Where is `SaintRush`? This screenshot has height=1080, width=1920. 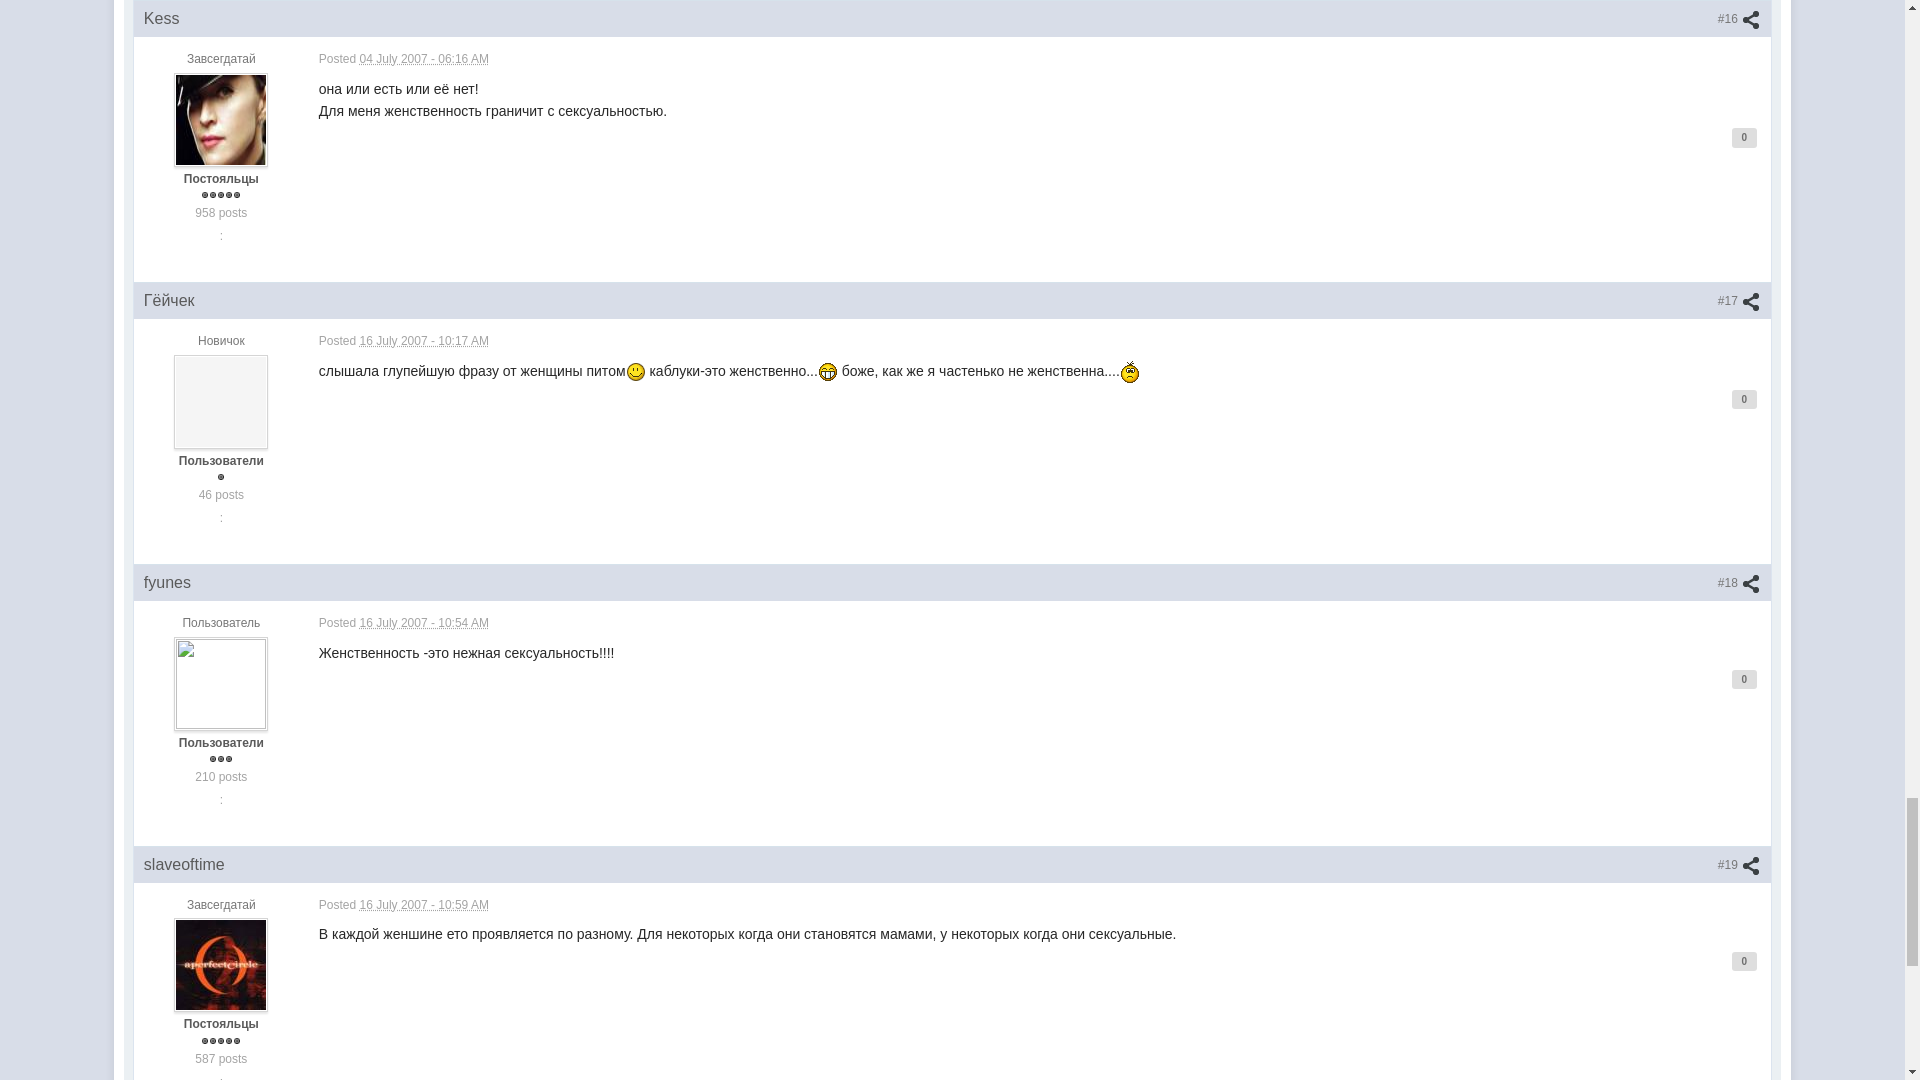
SaintRush is located at coordinates (274, 246).